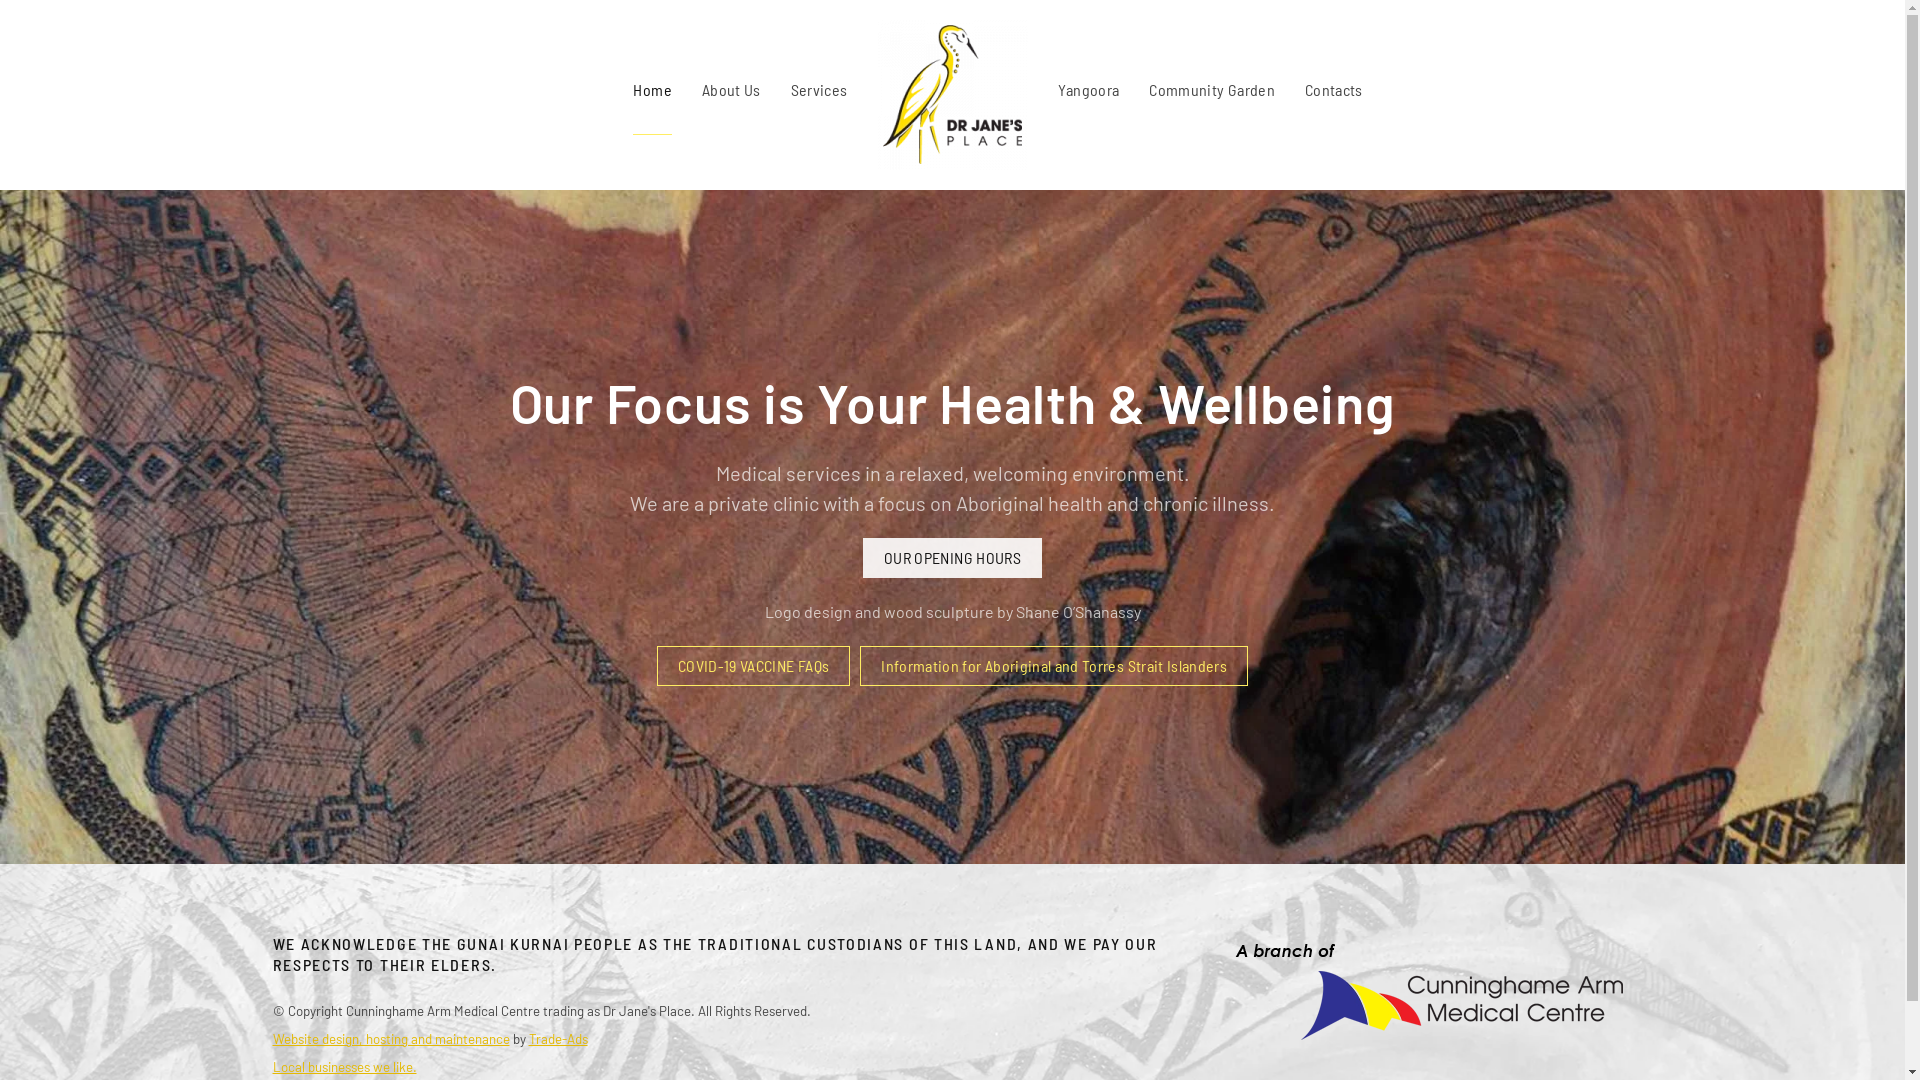  Describe the element at coordinates (1089, 90) in the screenshot. I see `Yangoora` at that location.